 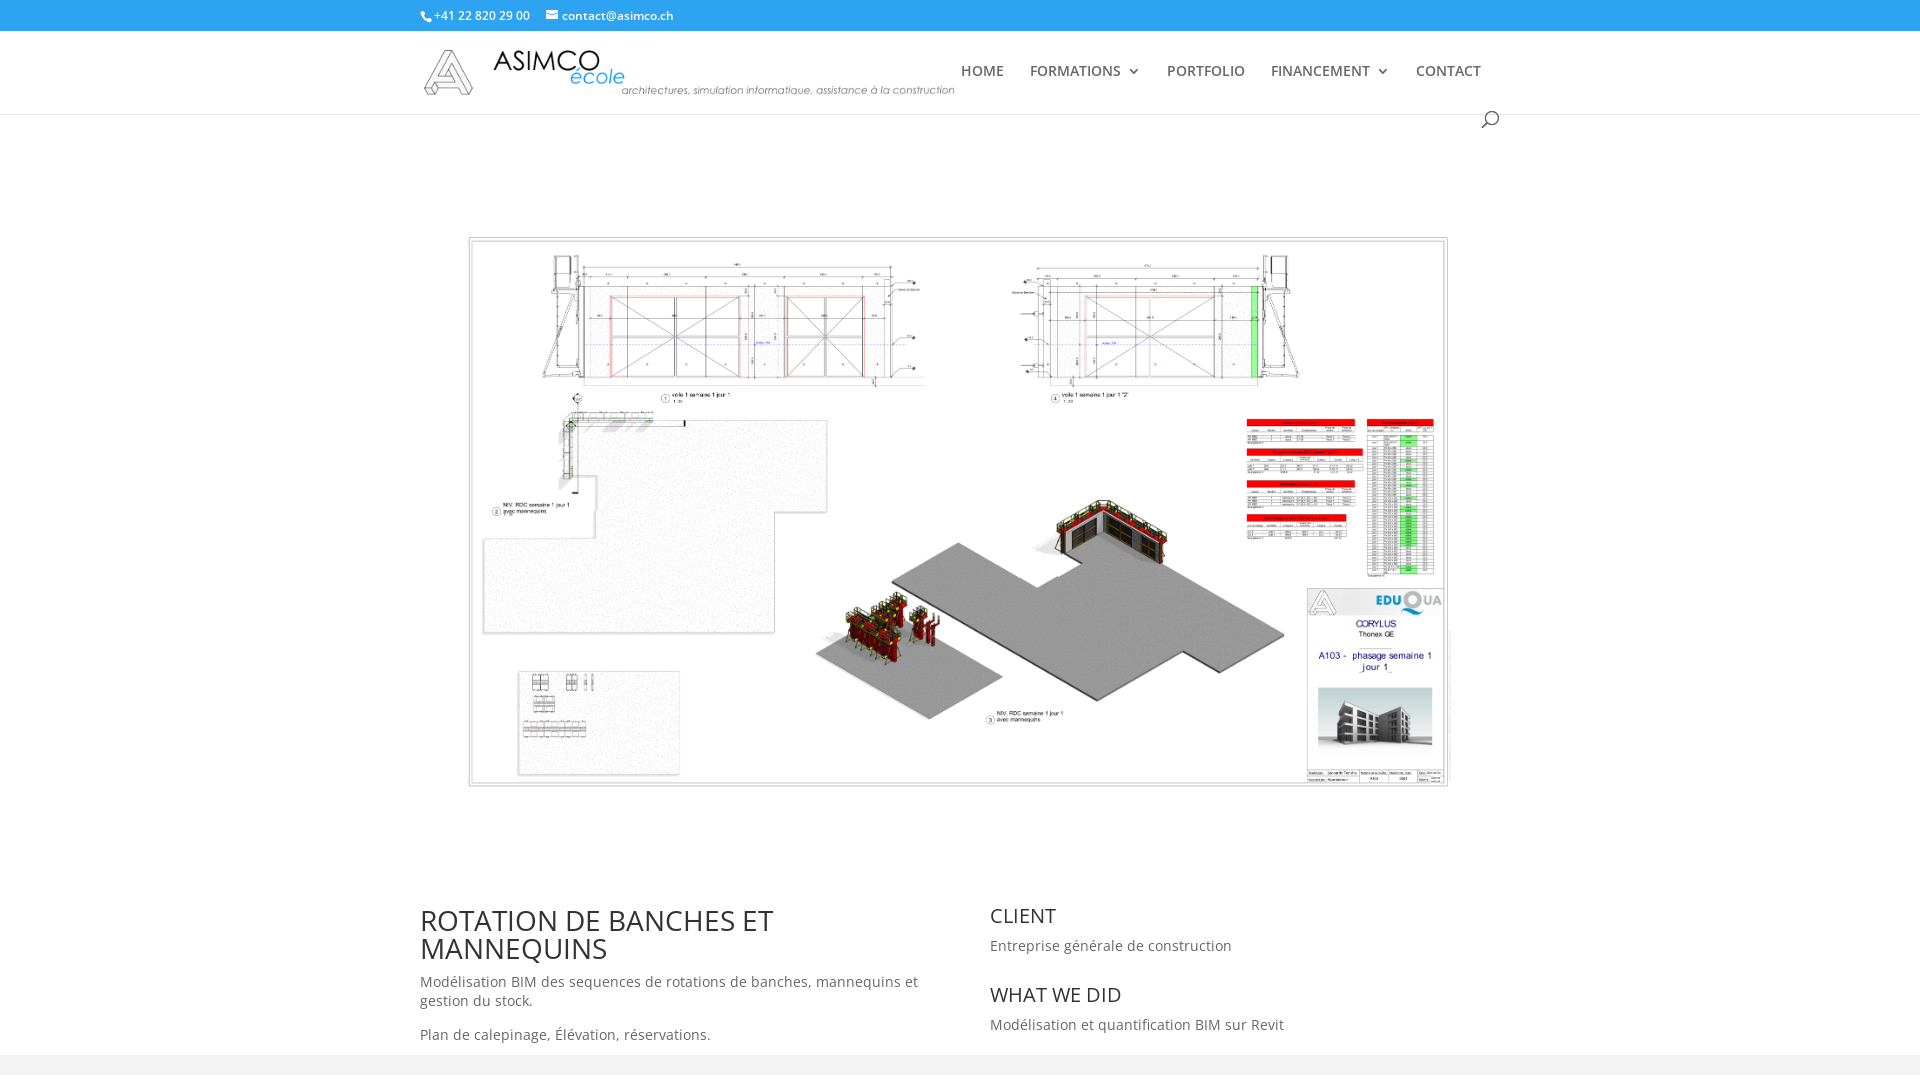 What do you see at coordinates (936, 904) in the screenshot?
I see `4` at bounding box center [936, 904].